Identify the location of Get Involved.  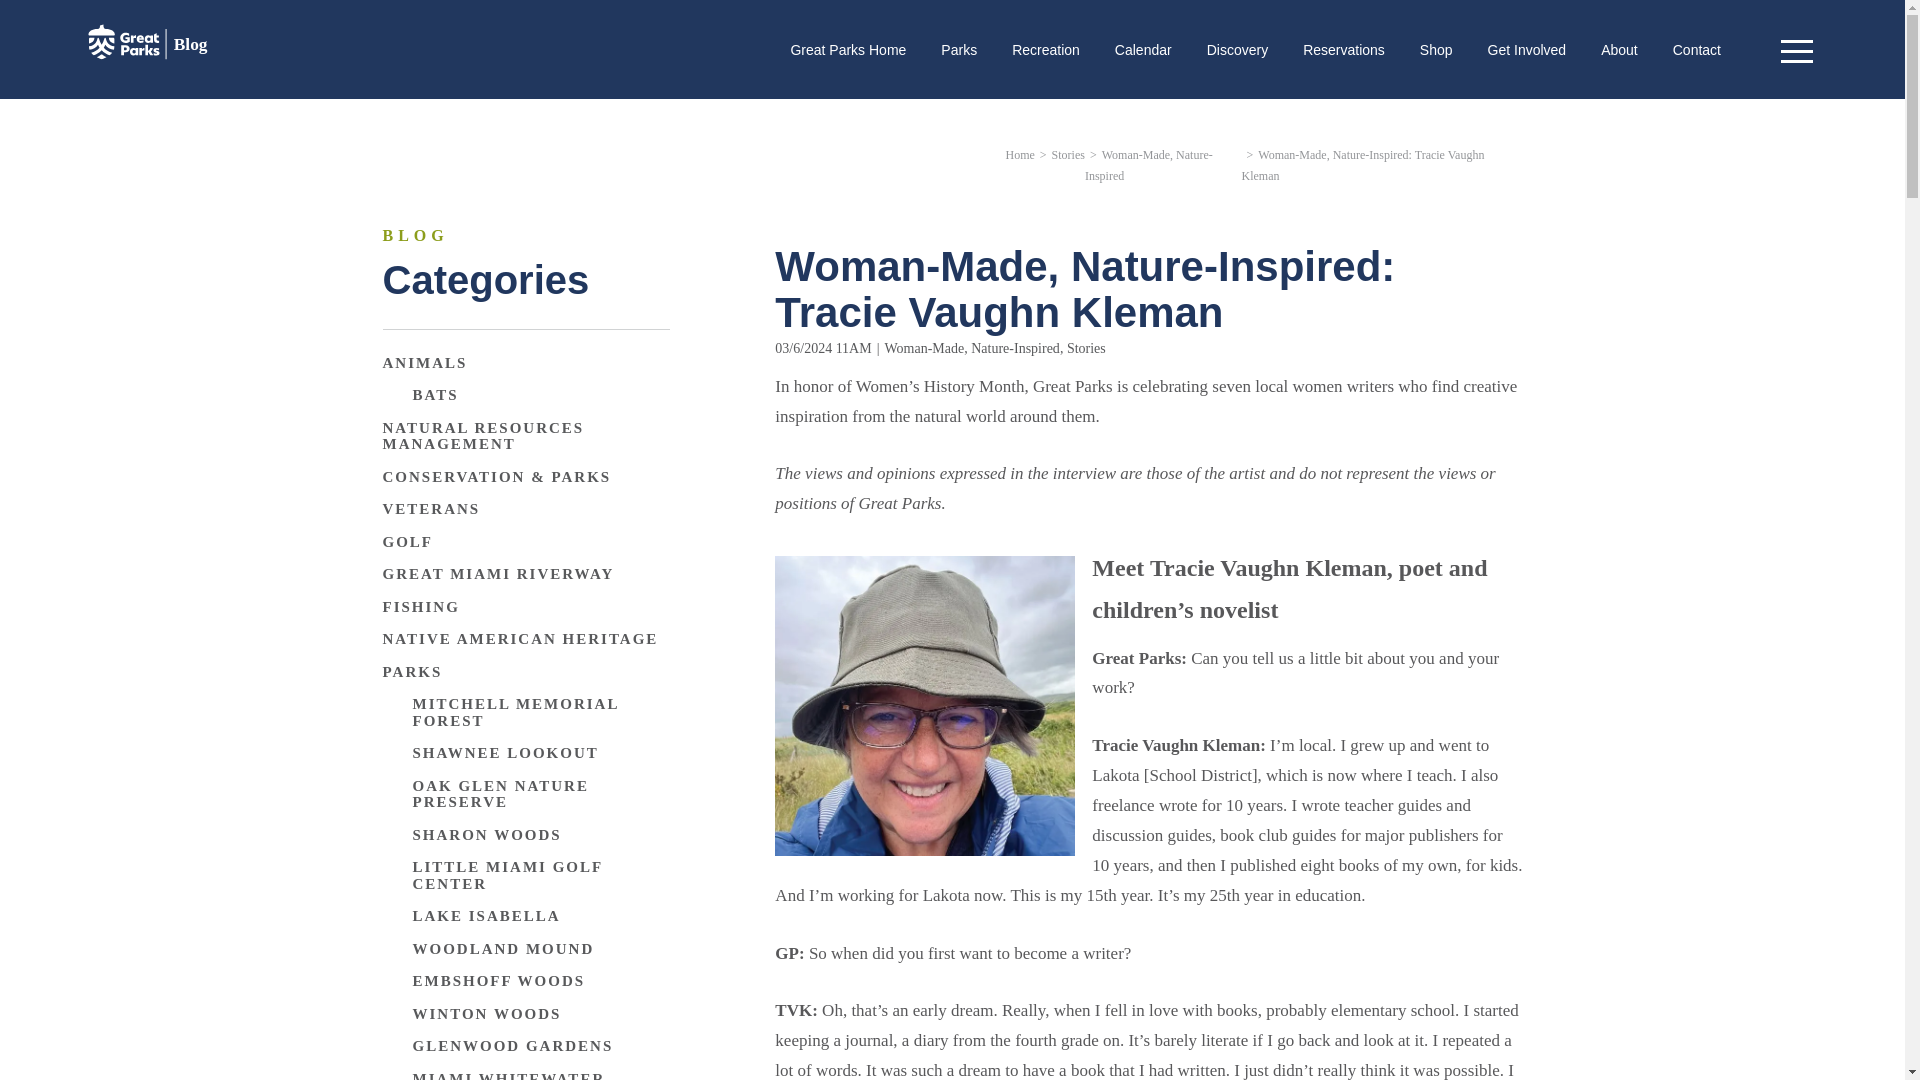
(1527, 50).